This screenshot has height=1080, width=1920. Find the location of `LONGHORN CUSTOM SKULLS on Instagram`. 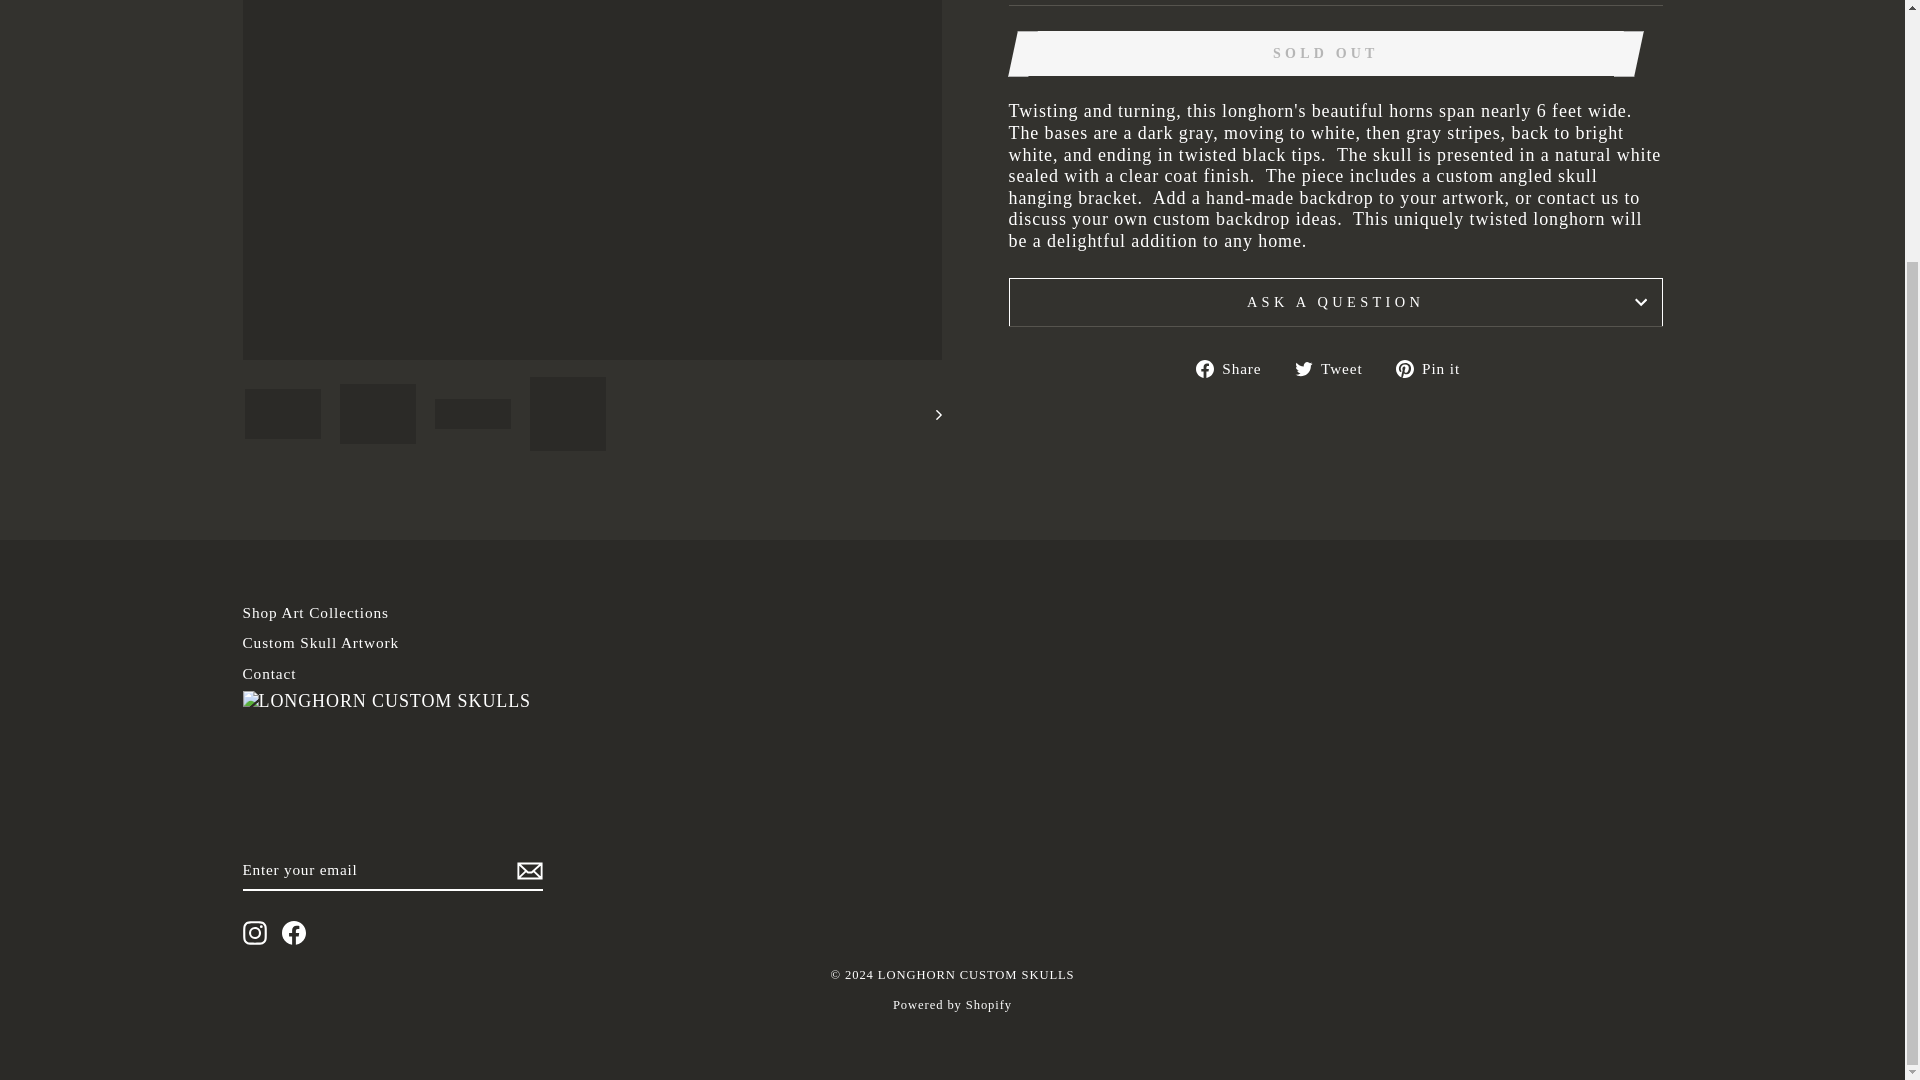

LONGHORN CUSTOM SKULLS on Instagram is located at coordinates (254, 933).